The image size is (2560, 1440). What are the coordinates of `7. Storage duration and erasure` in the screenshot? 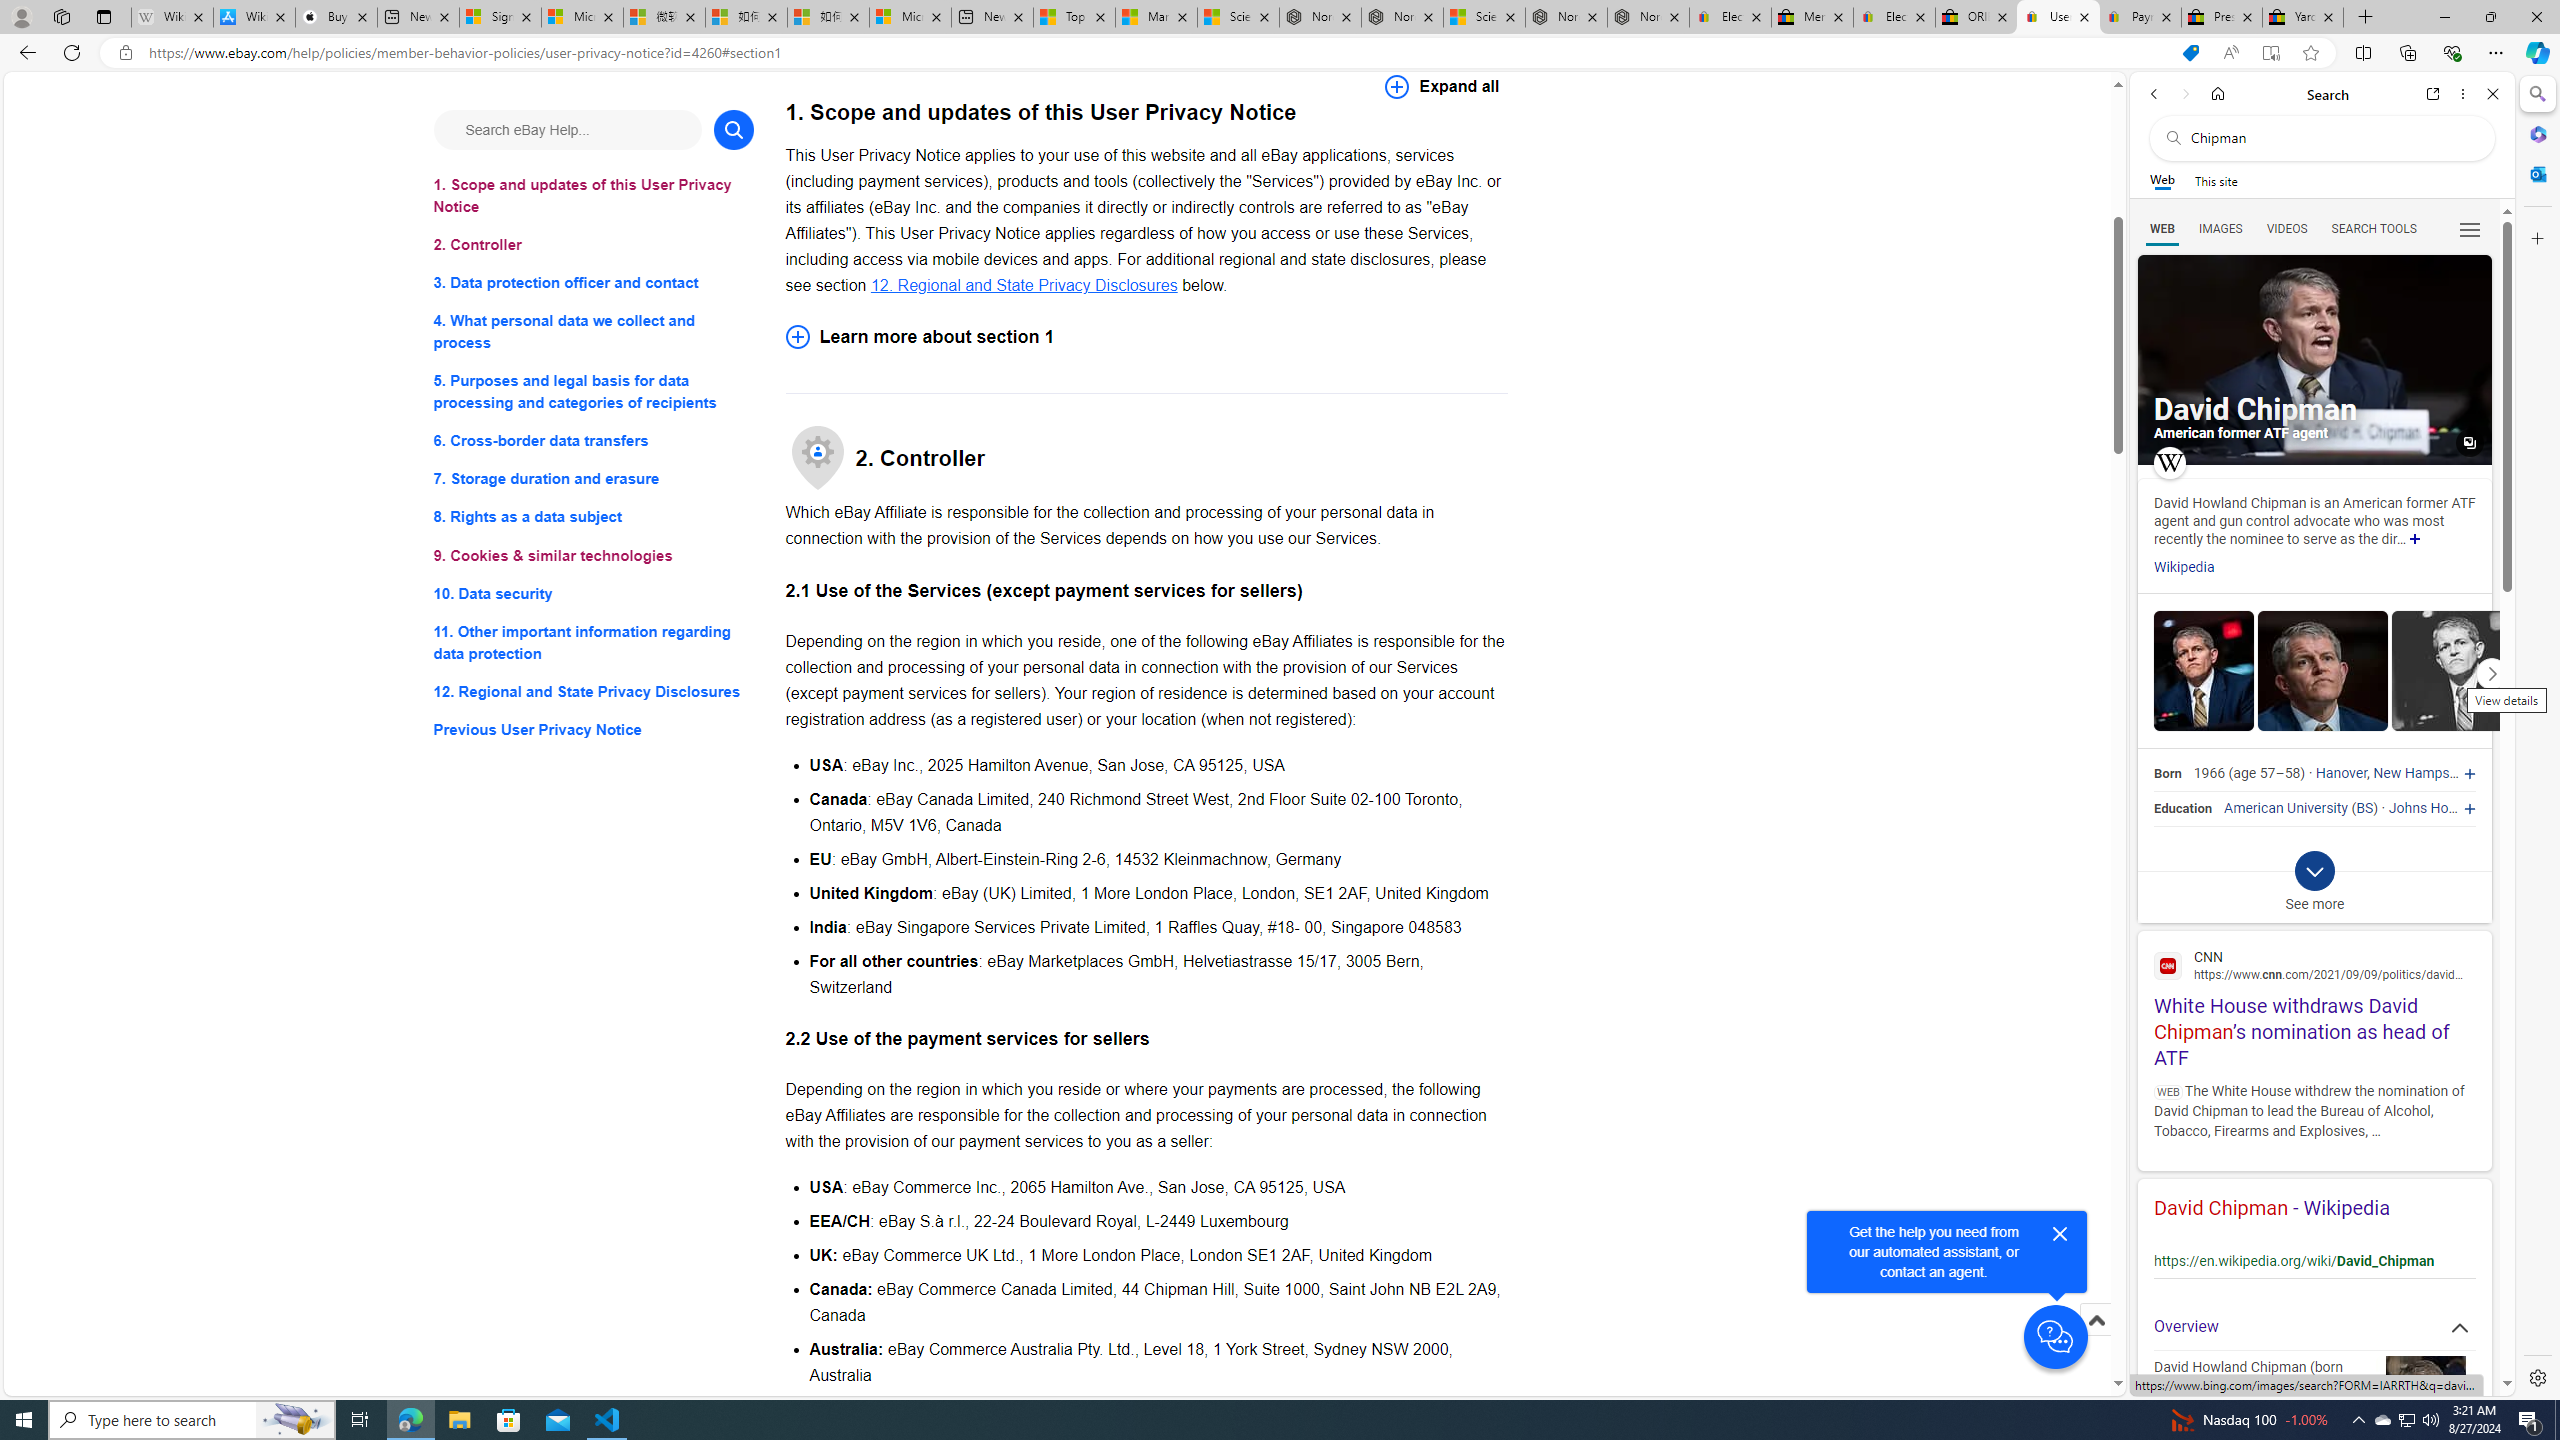 It's located at (594, 480).